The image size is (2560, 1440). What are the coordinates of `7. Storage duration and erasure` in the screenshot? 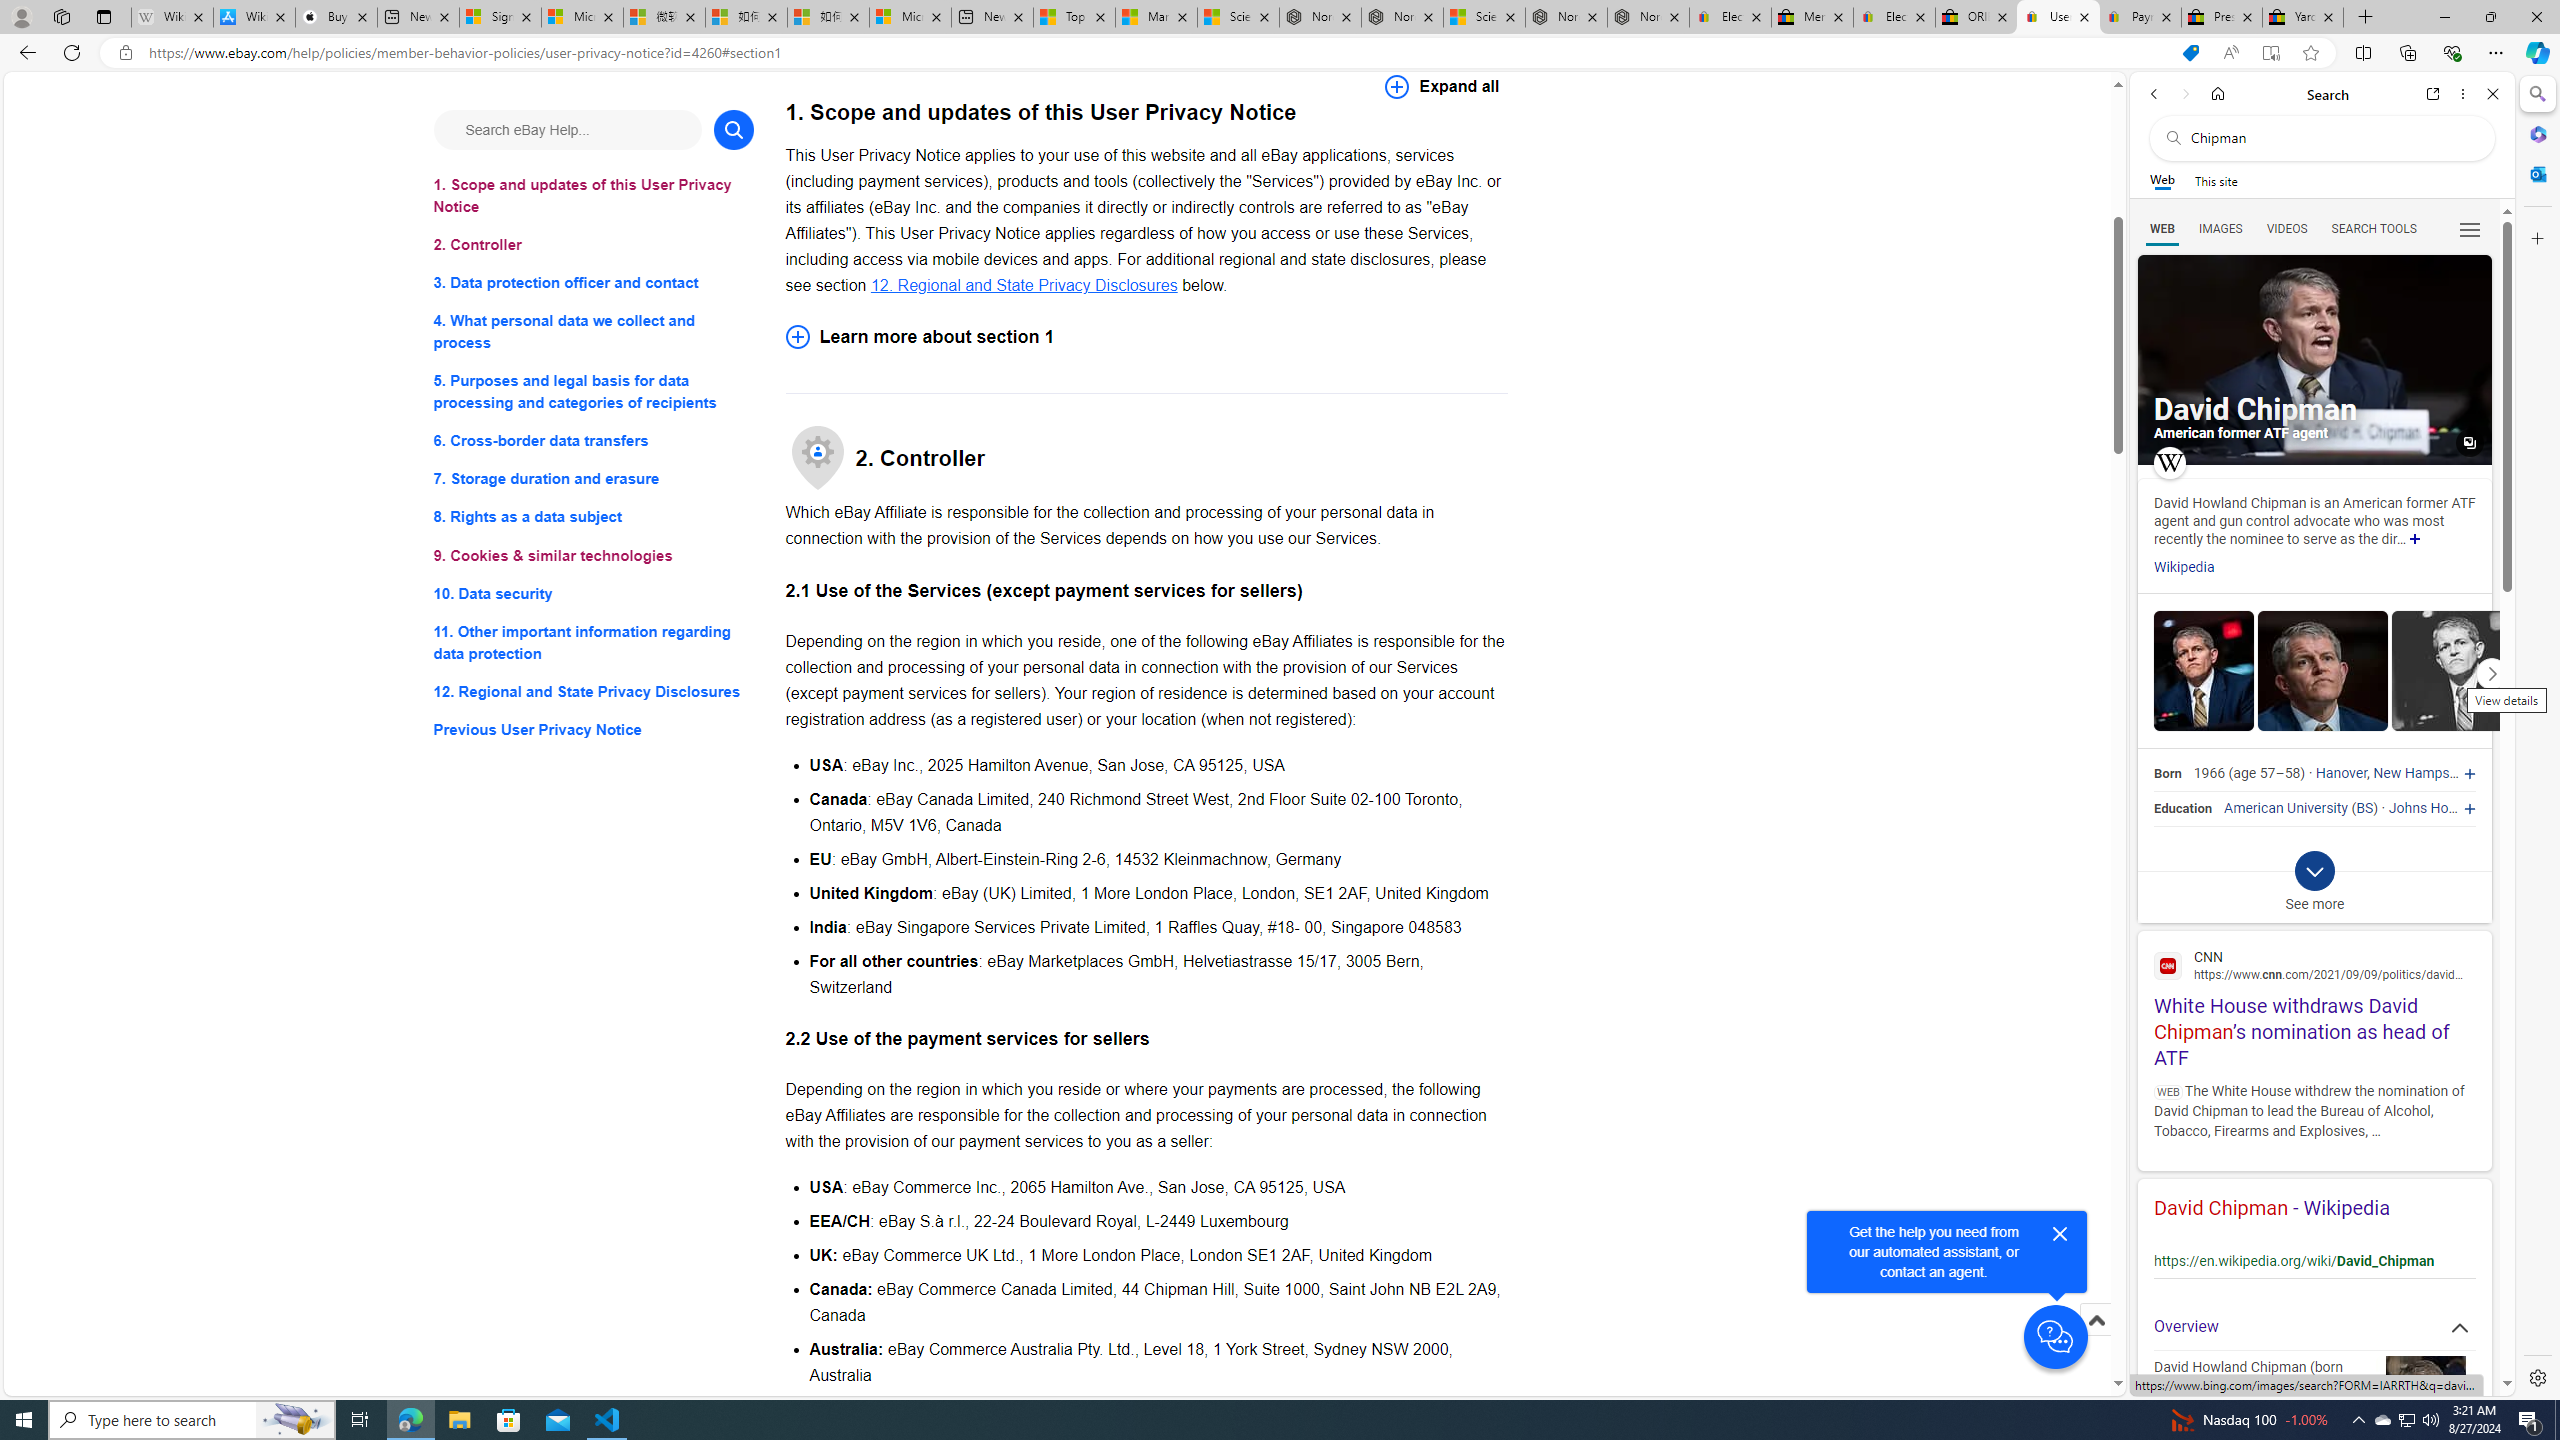 It's located at (594, 480).